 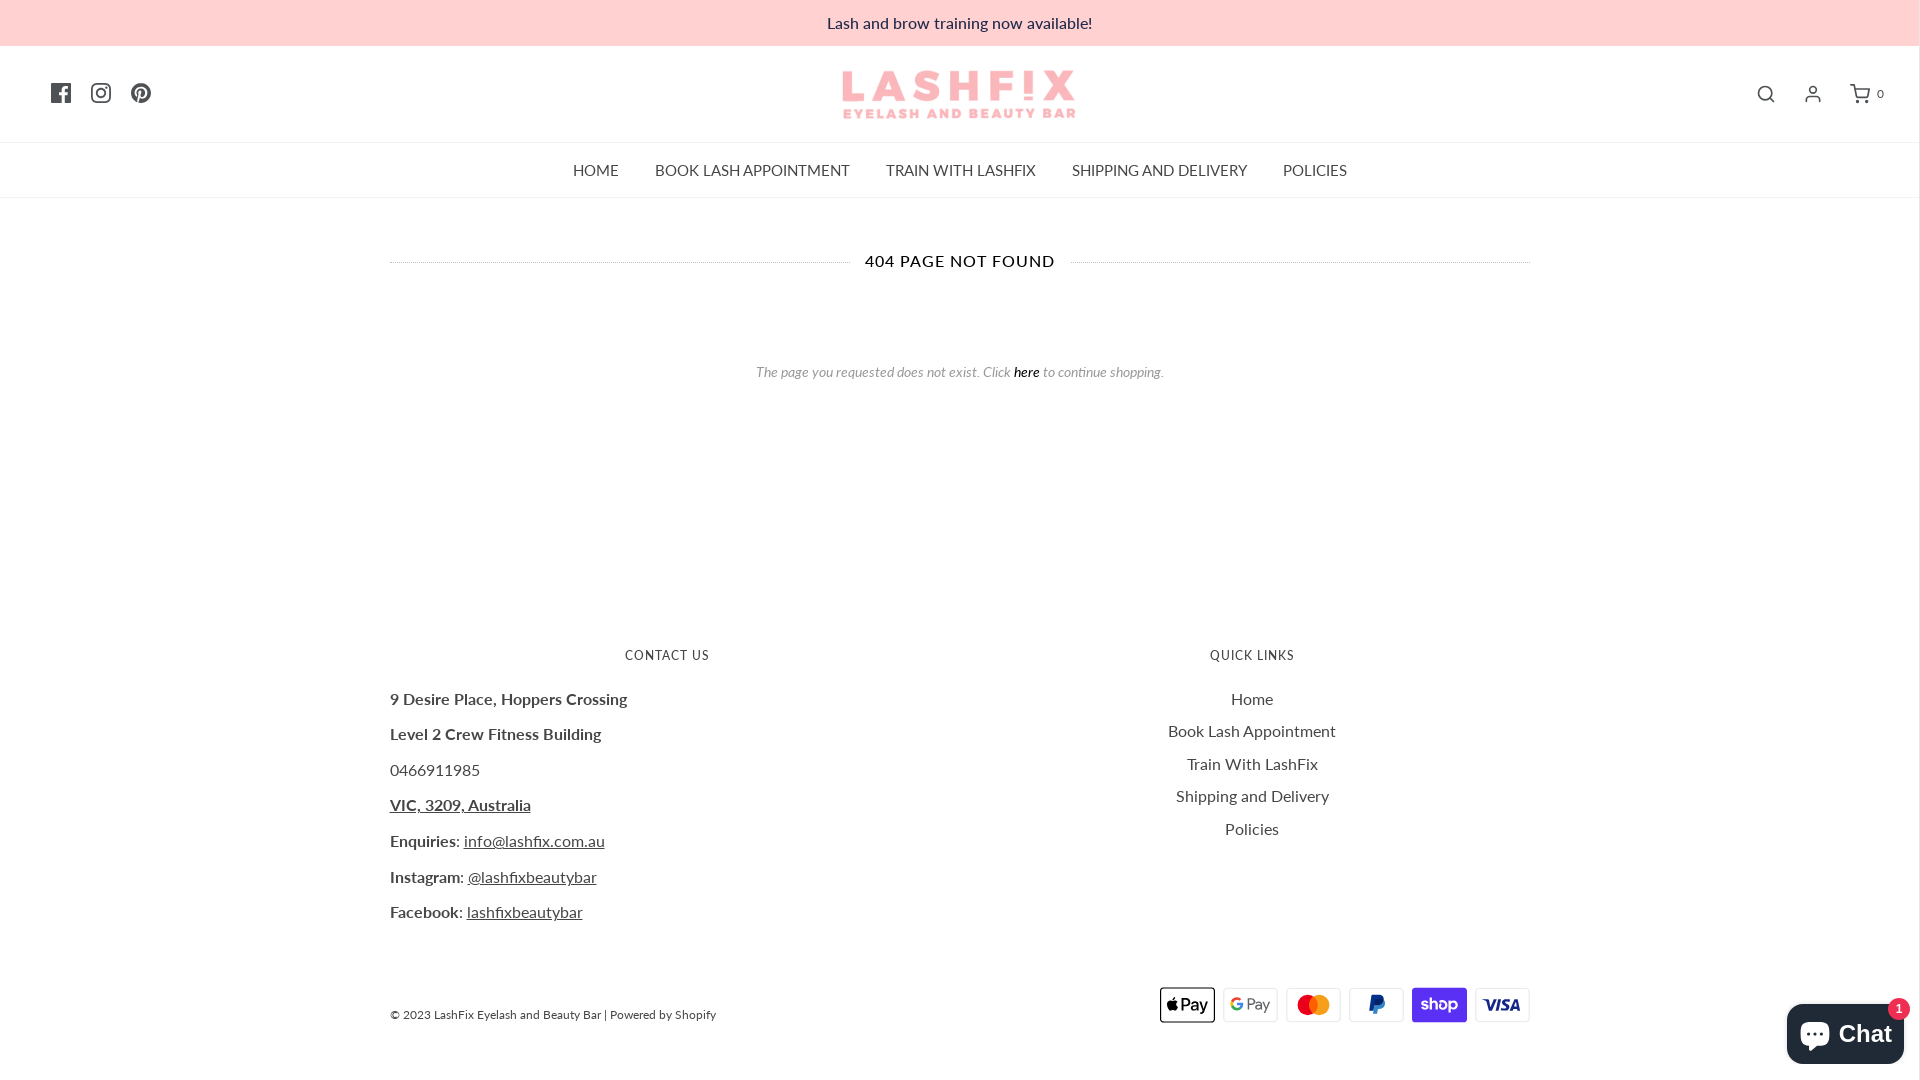 What do you see at coordinates (532, 876) in the screenshot?
I see `@lashfixbeautybar` at bounding box center [532, 876].